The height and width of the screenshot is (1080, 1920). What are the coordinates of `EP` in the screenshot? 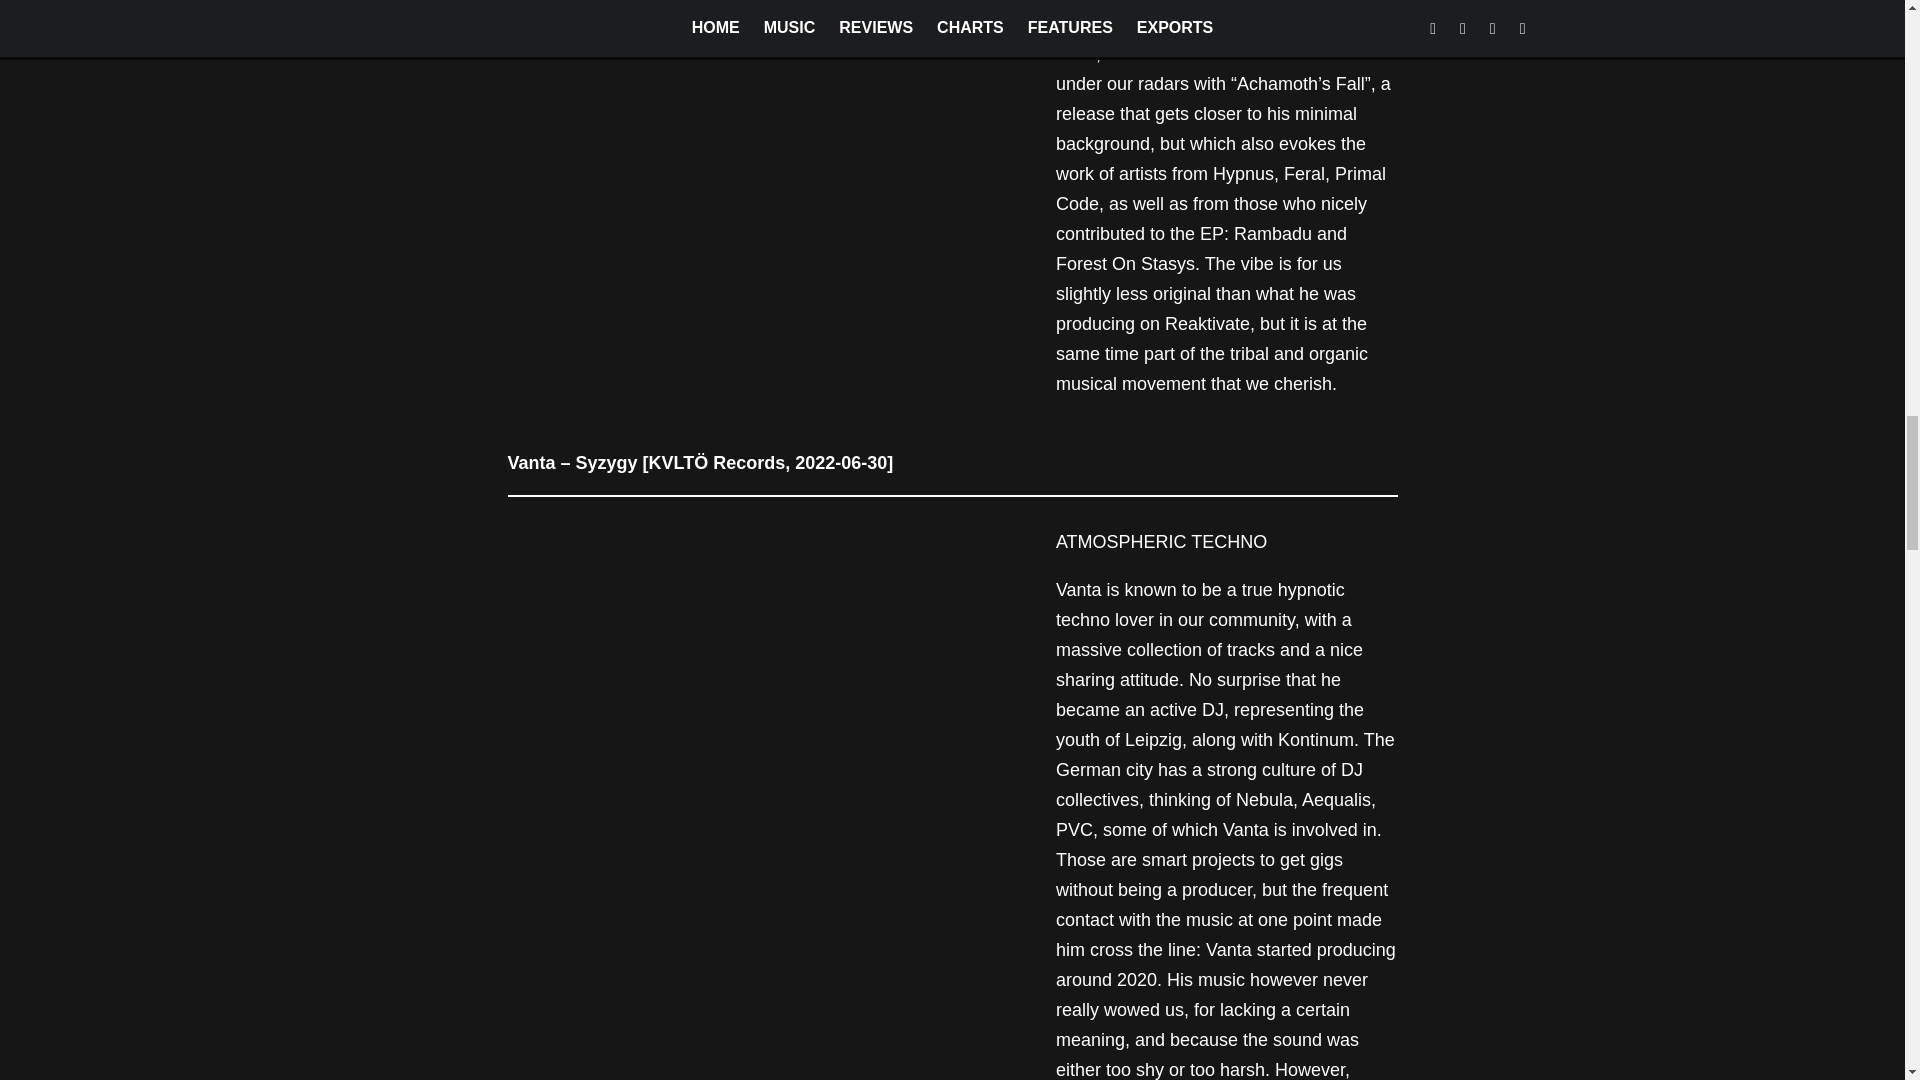 It's located at (1270, 24).